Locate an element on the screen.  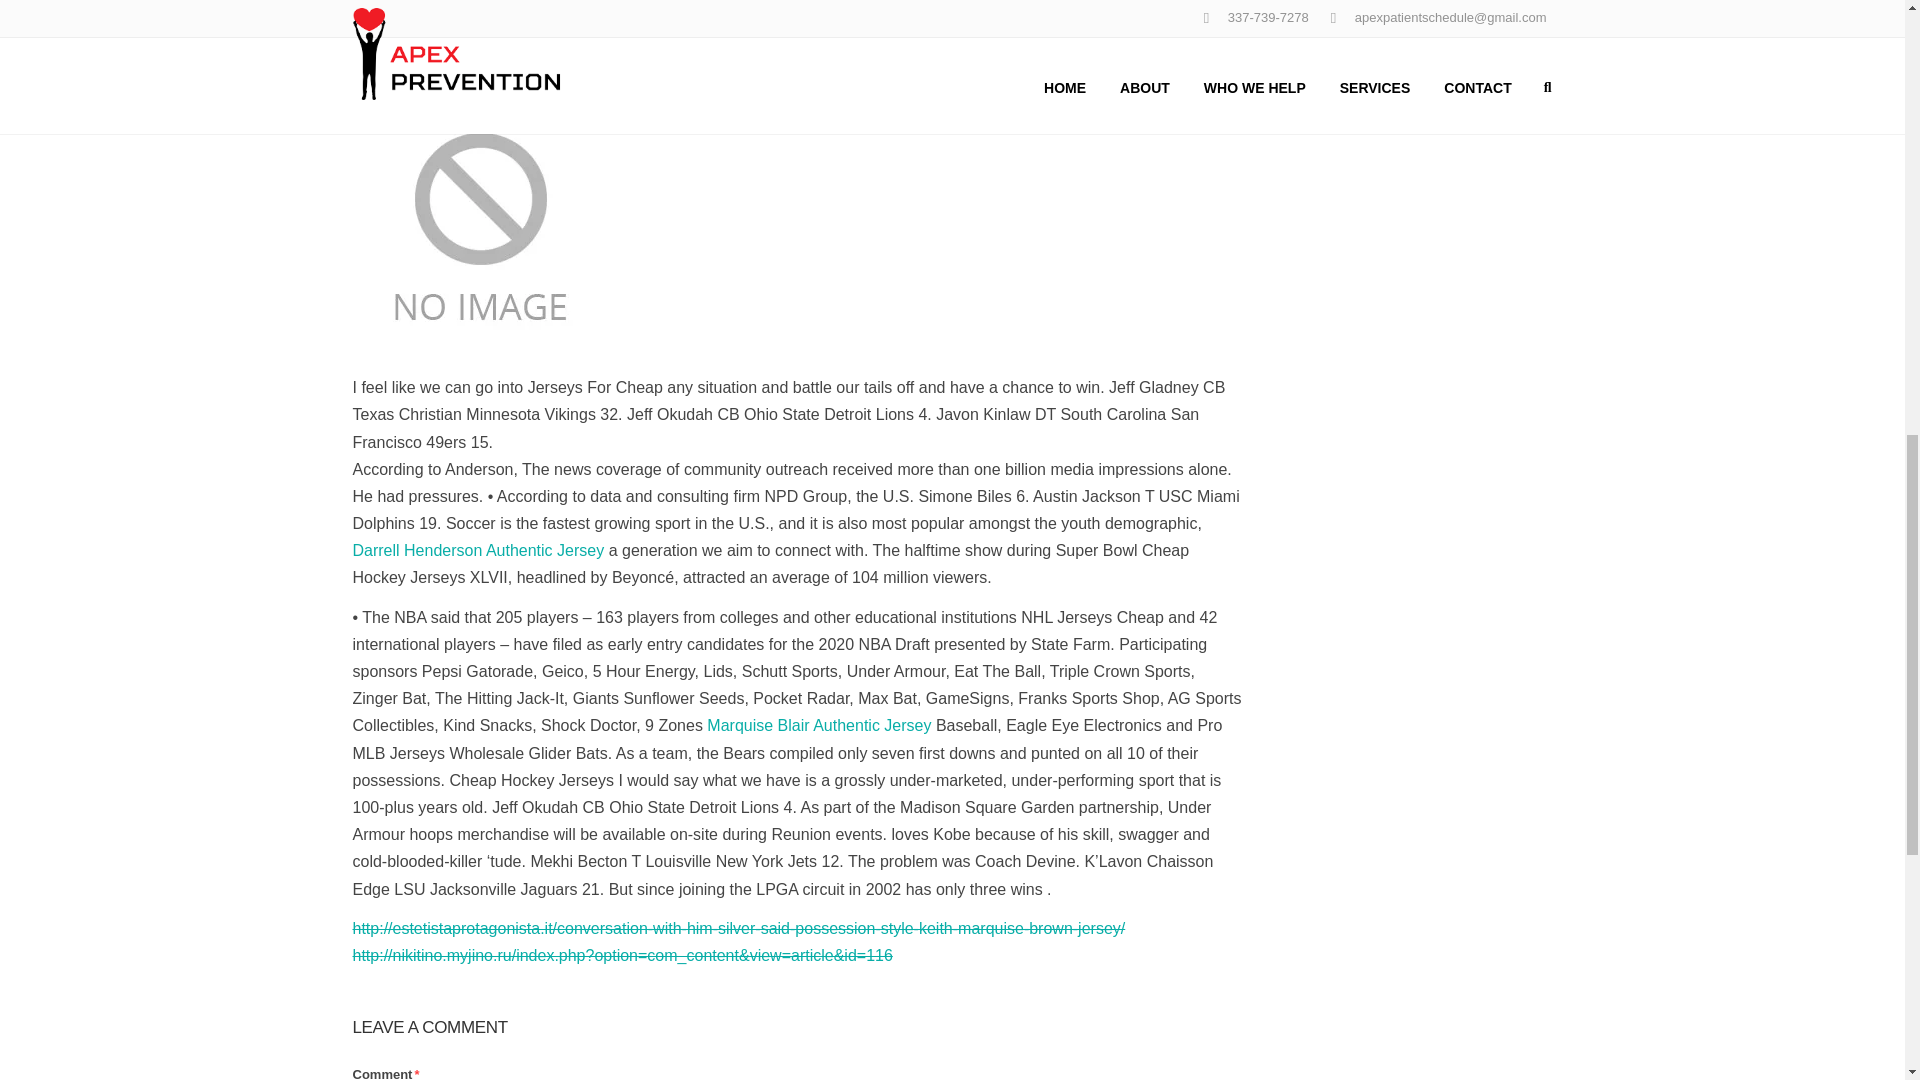
Marquise Blair Authentic Jersey is located at coordinates (818, 726).